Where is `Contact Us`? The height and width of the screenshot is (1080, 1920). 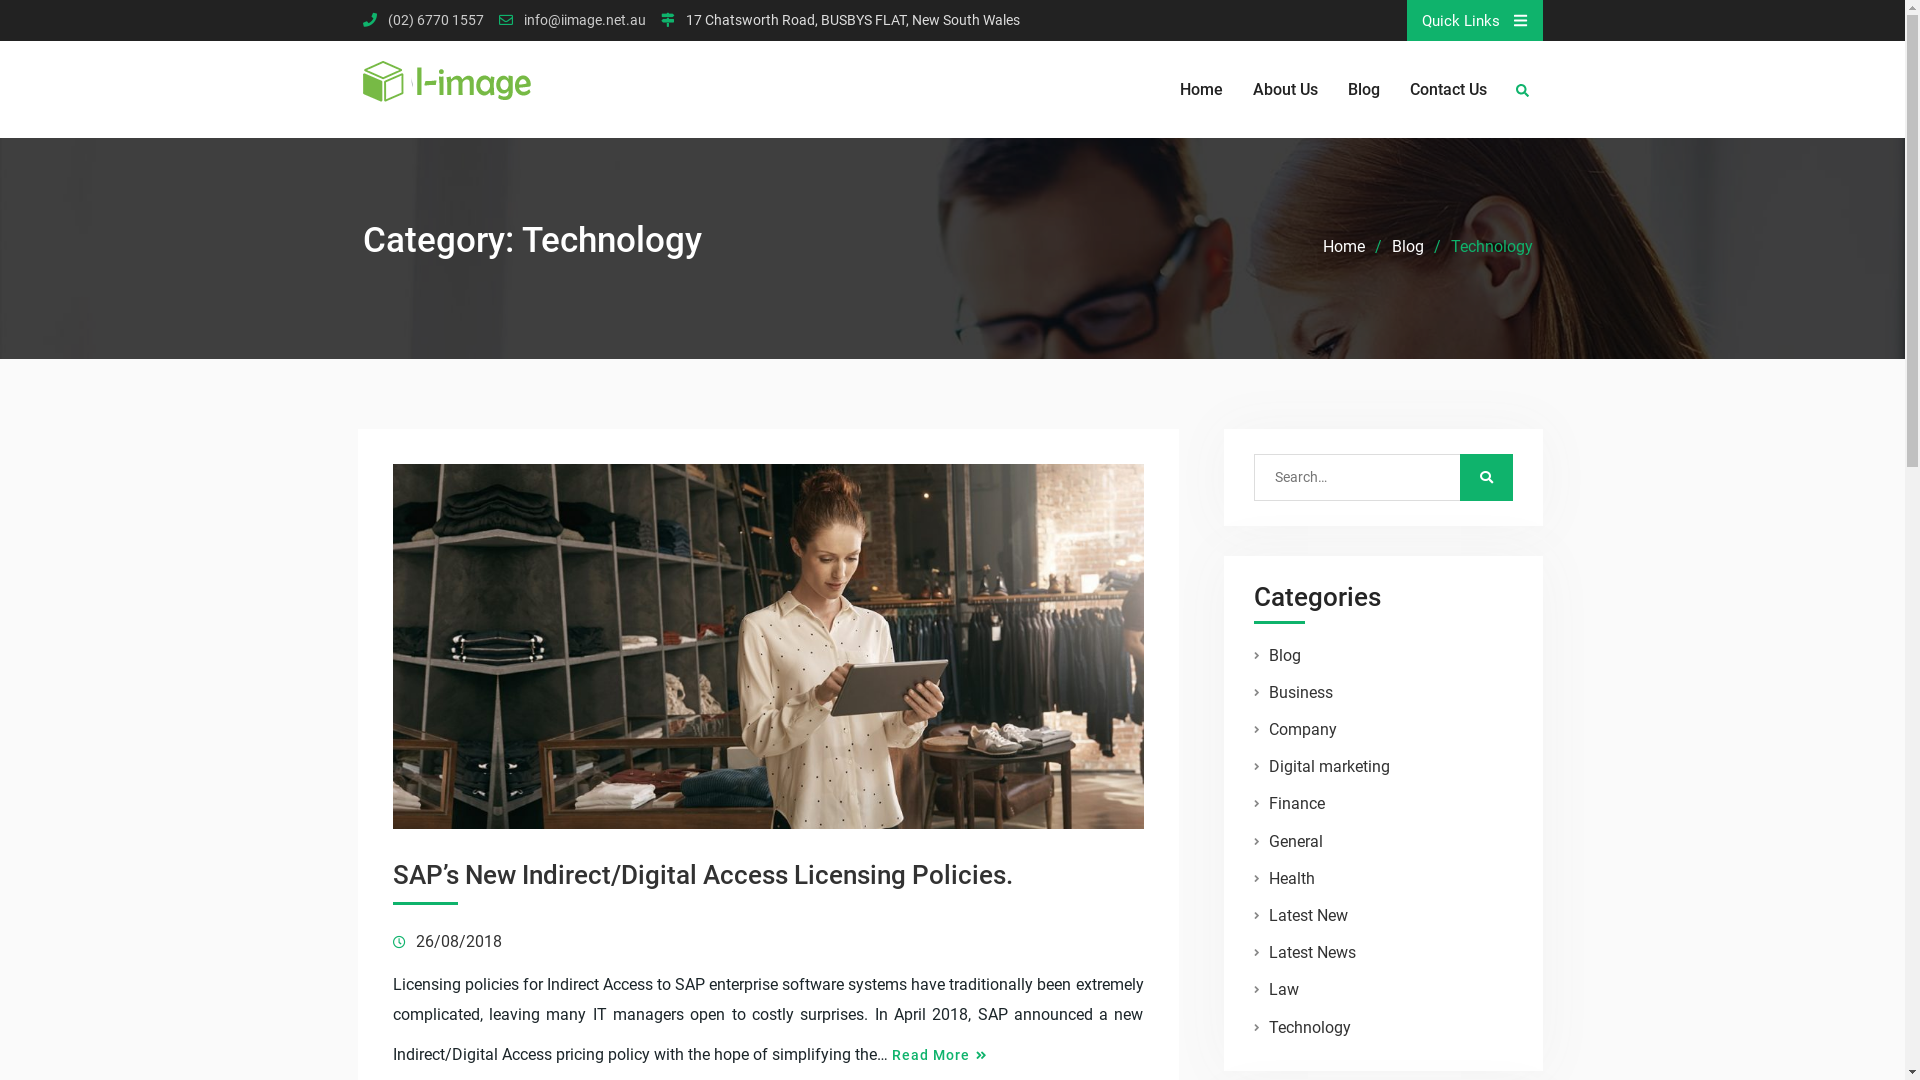 Contact Us is located at coordinates (1448, 90).